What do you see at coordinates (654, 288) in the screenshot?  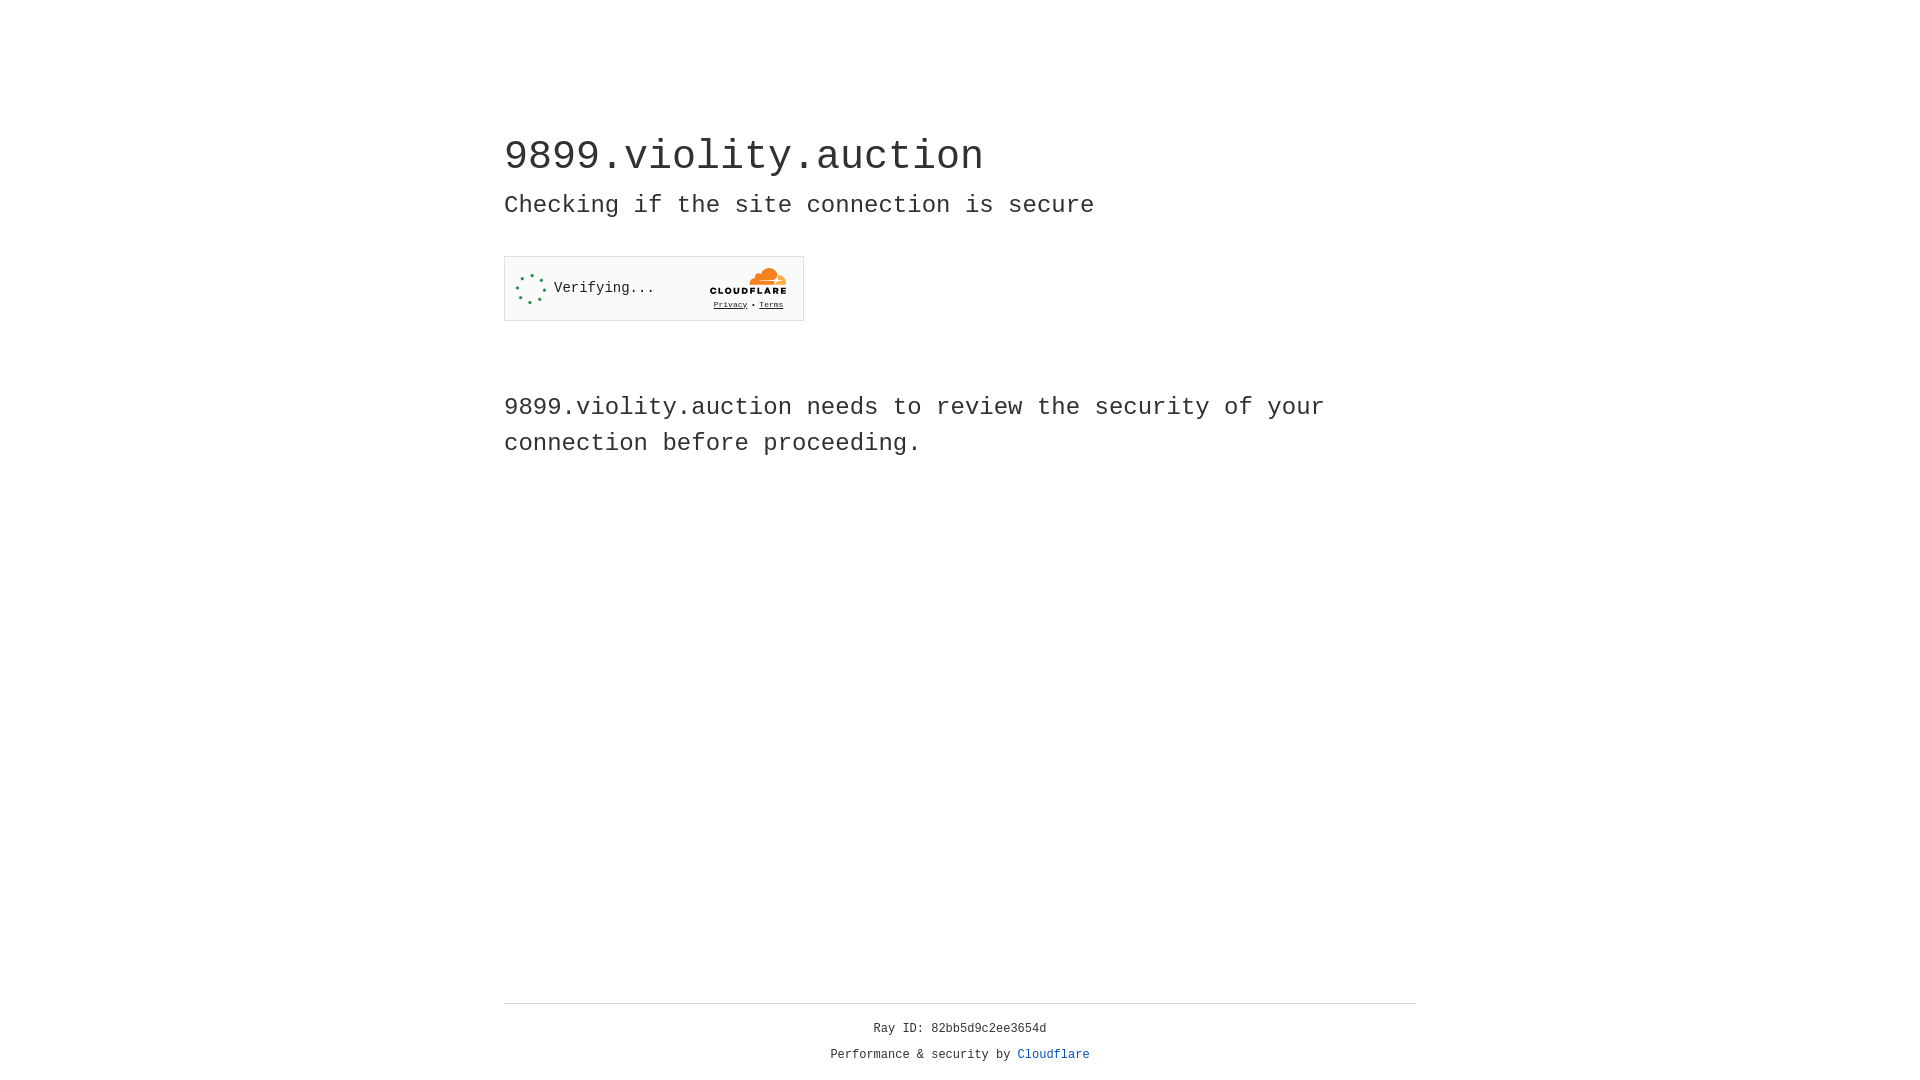 I see `Widget containing a Cloudflare security challenge` at bounding box center [654, 288].